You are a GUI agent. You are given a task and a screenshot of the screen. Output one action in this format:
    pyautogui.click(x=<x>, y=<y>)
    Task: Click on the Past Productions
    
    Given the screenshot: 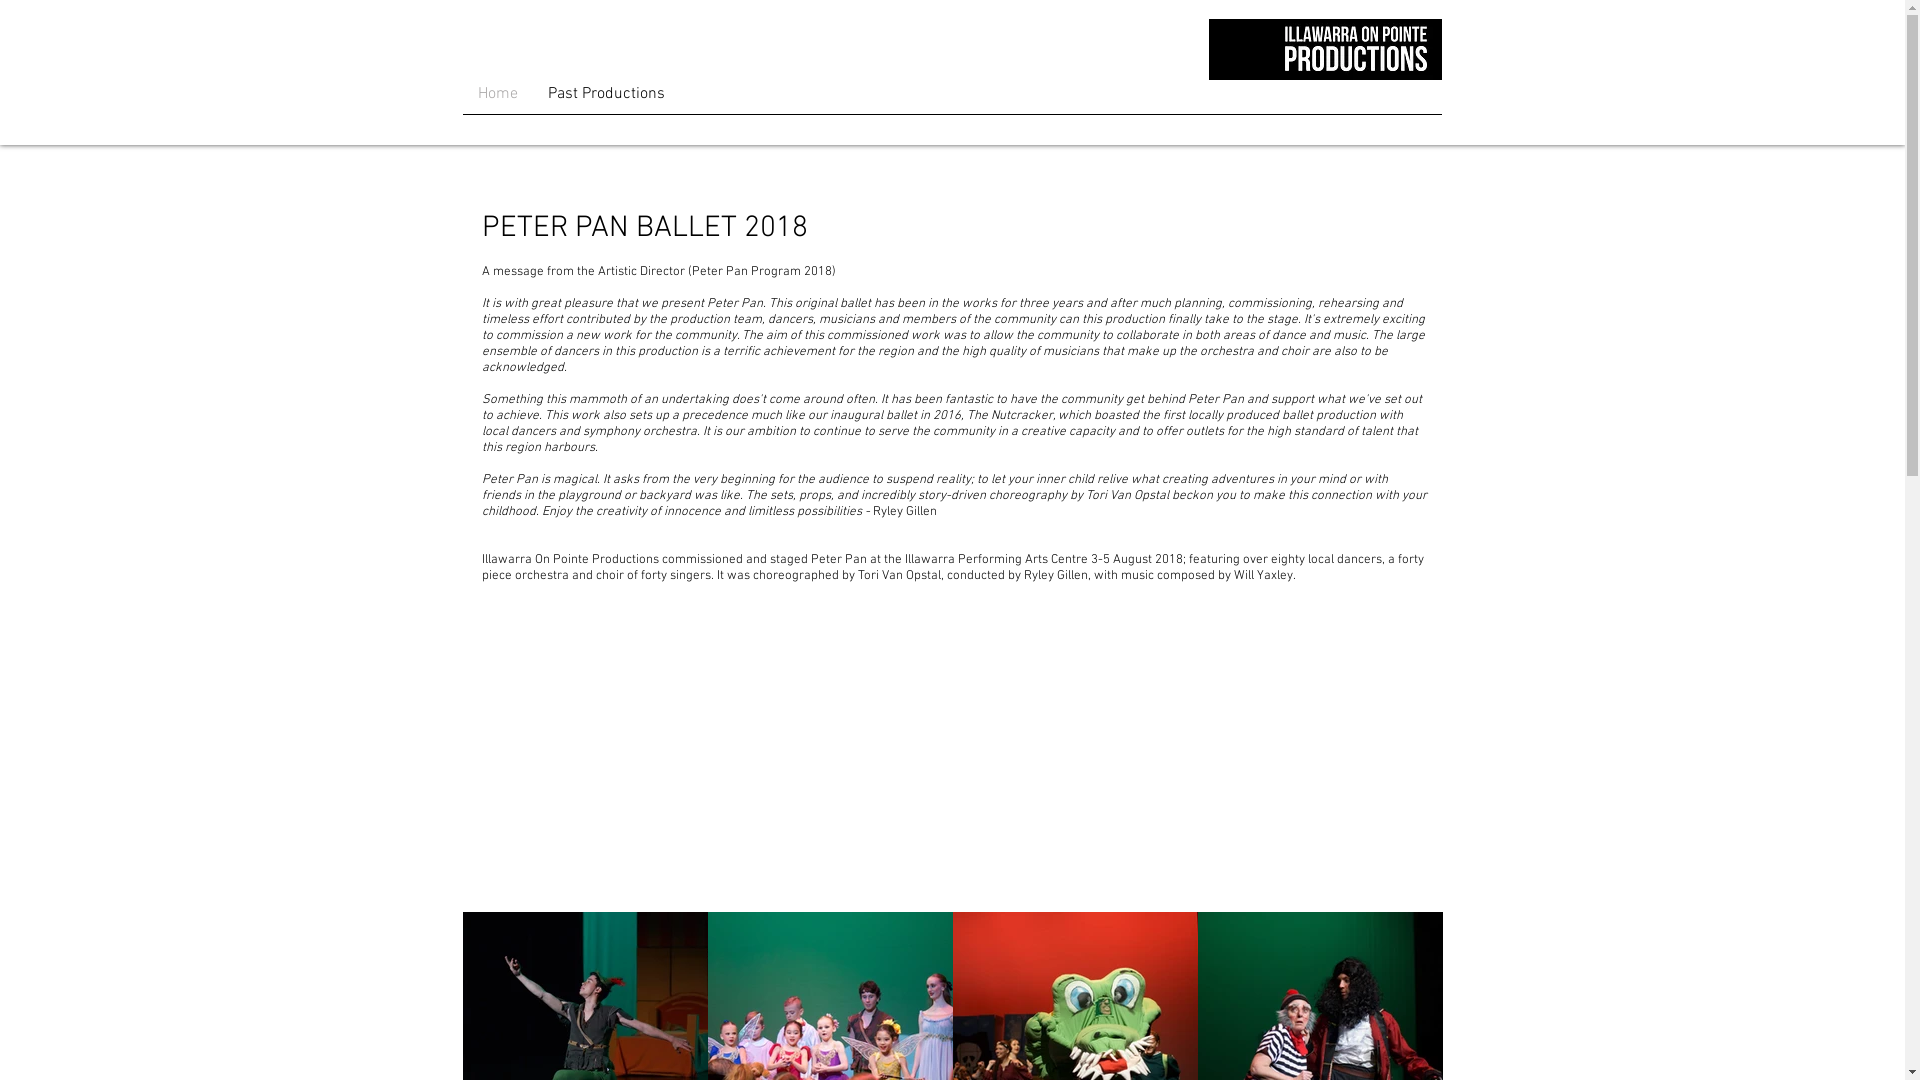 What is the action you would take?
    pyautogui.click(x=606, y=94)
    